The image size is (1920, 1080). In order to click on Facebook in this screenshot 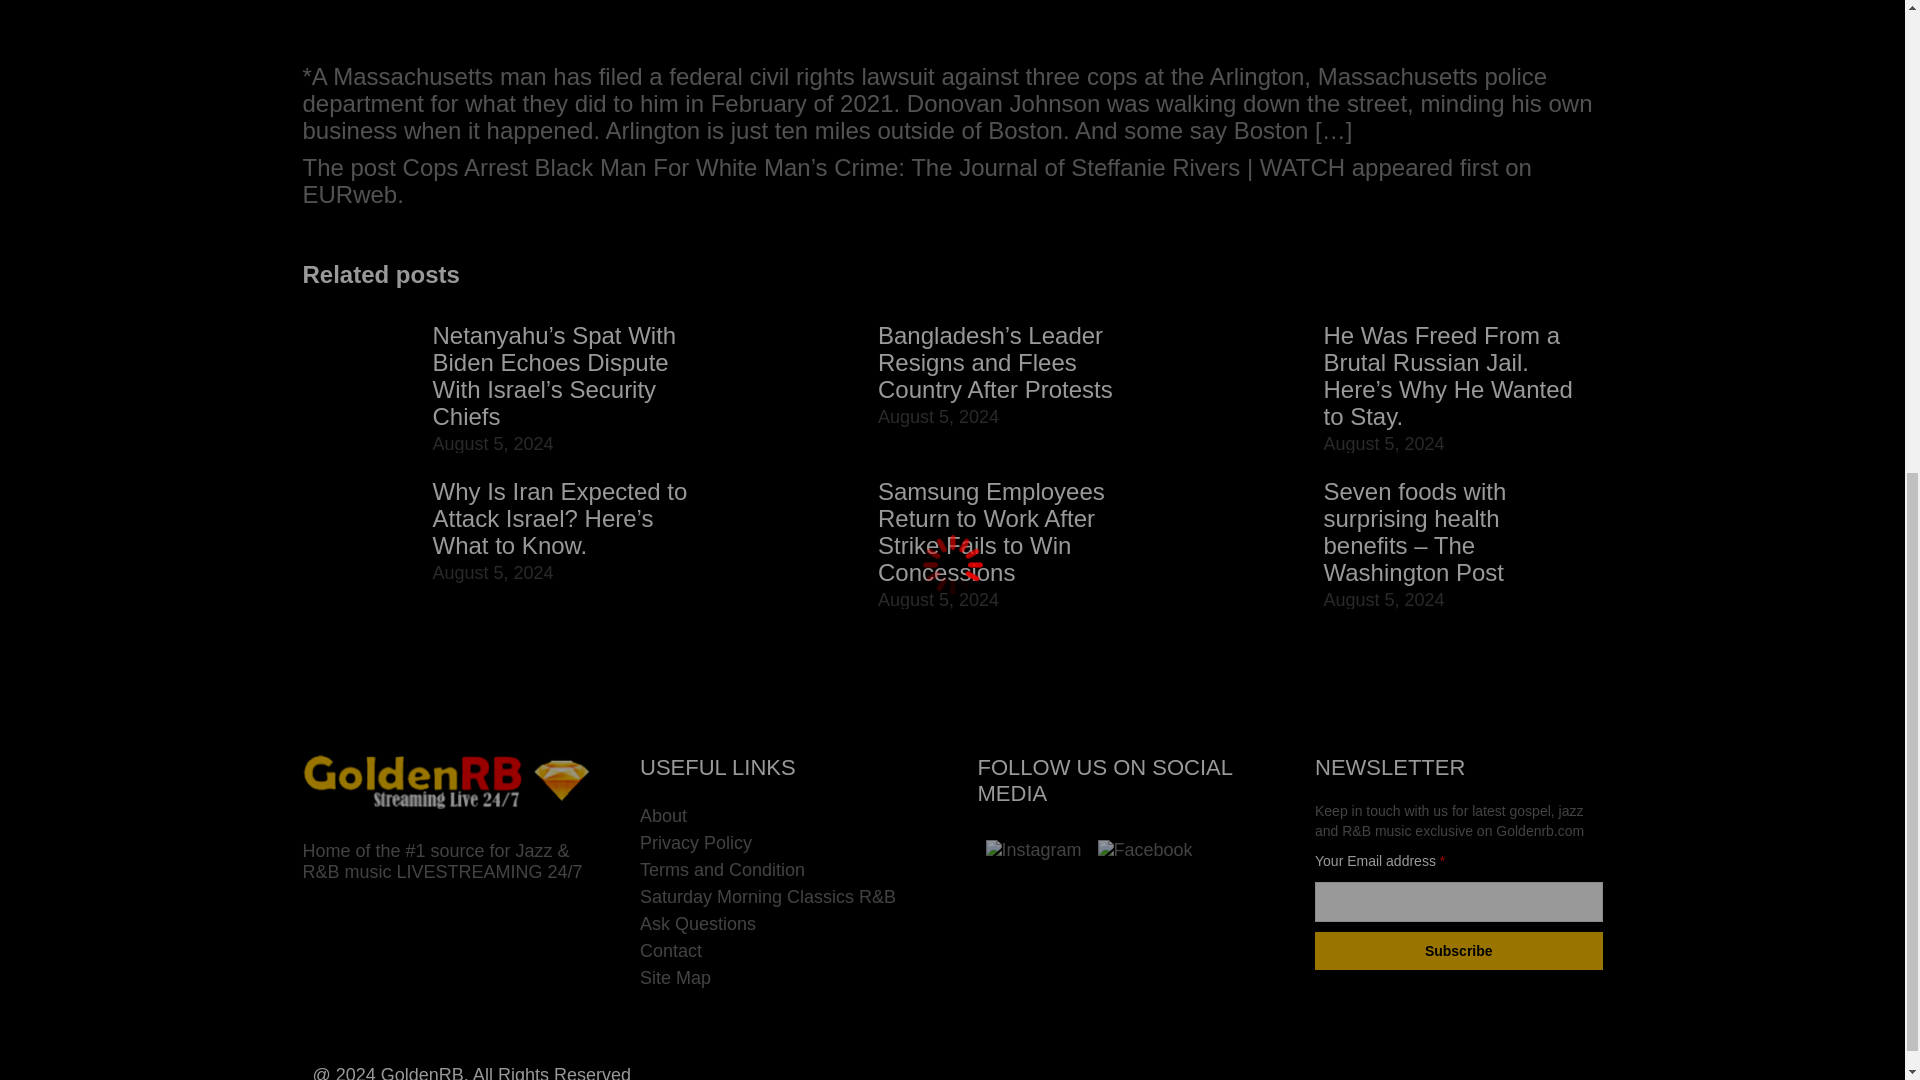, I will do `click(1145, 850)`.